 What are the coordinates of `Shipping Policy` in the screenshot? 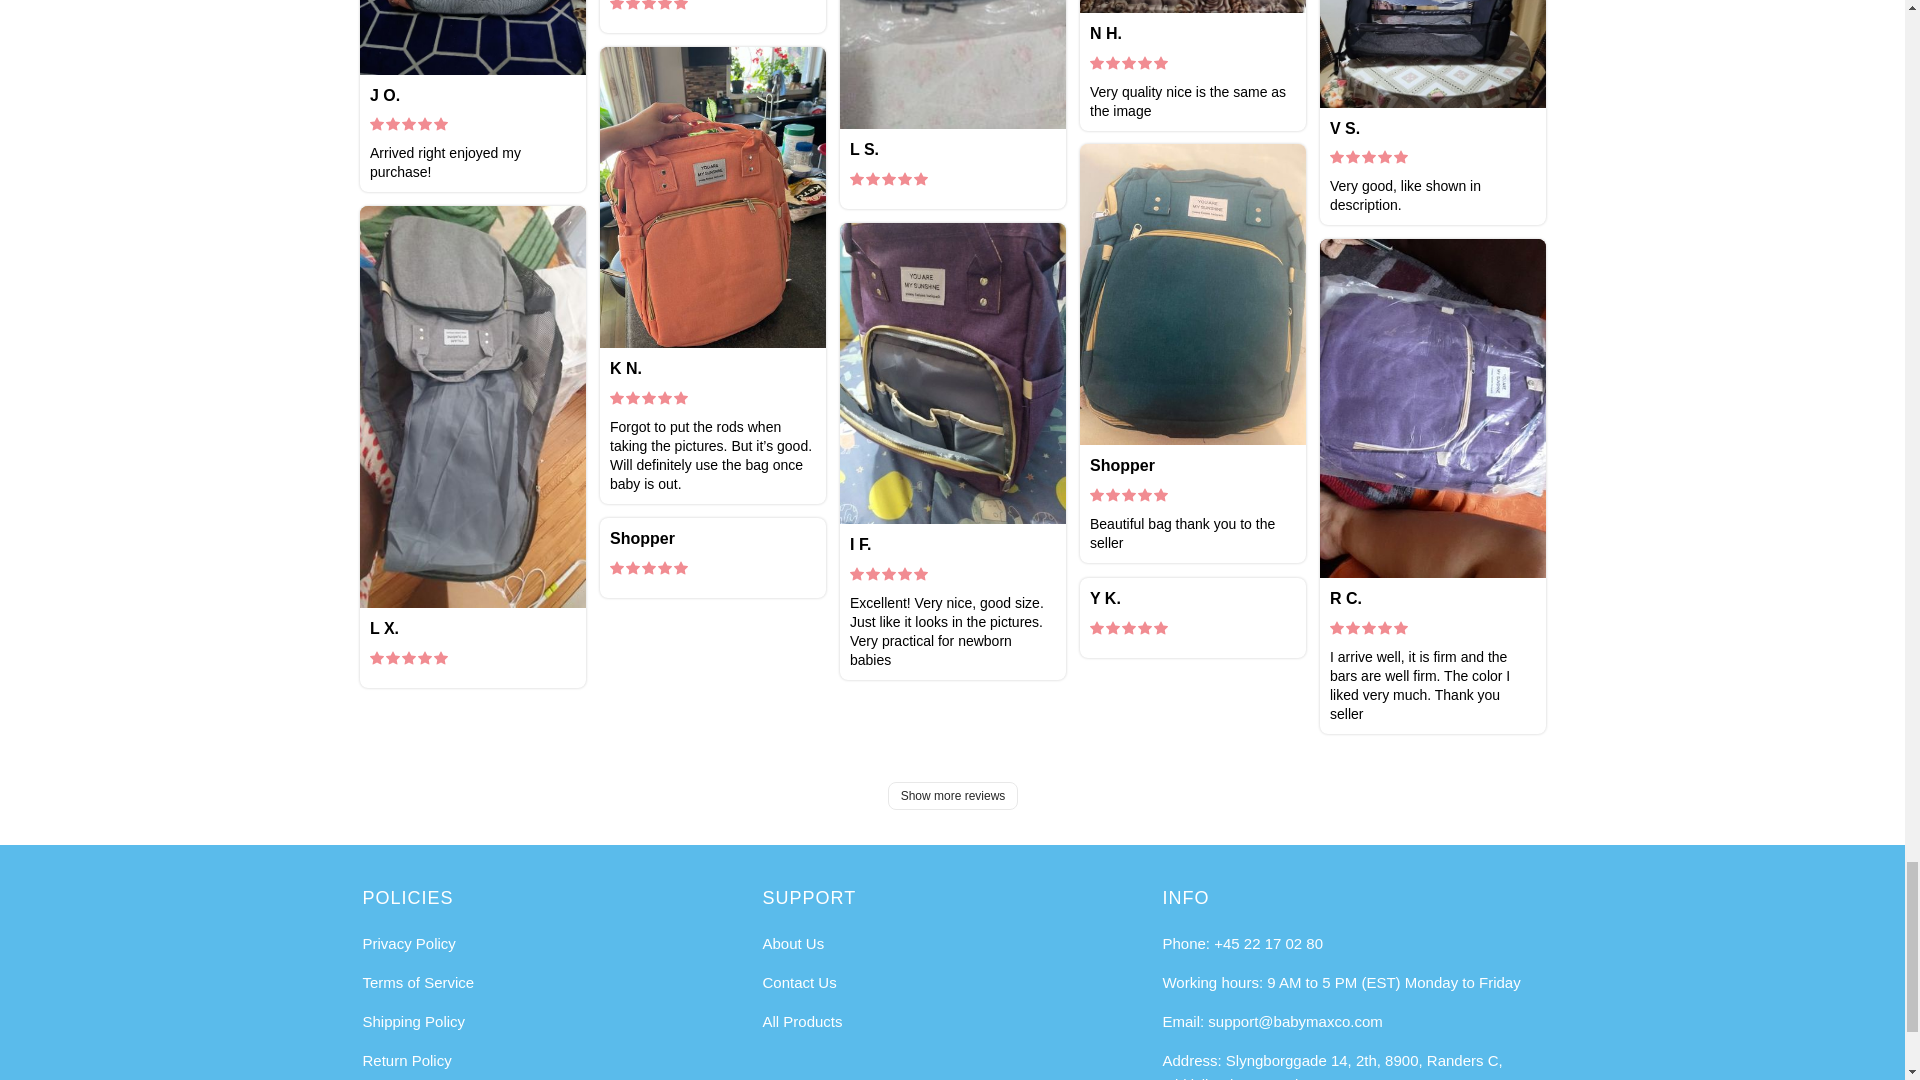 It's located at (413, 1022).